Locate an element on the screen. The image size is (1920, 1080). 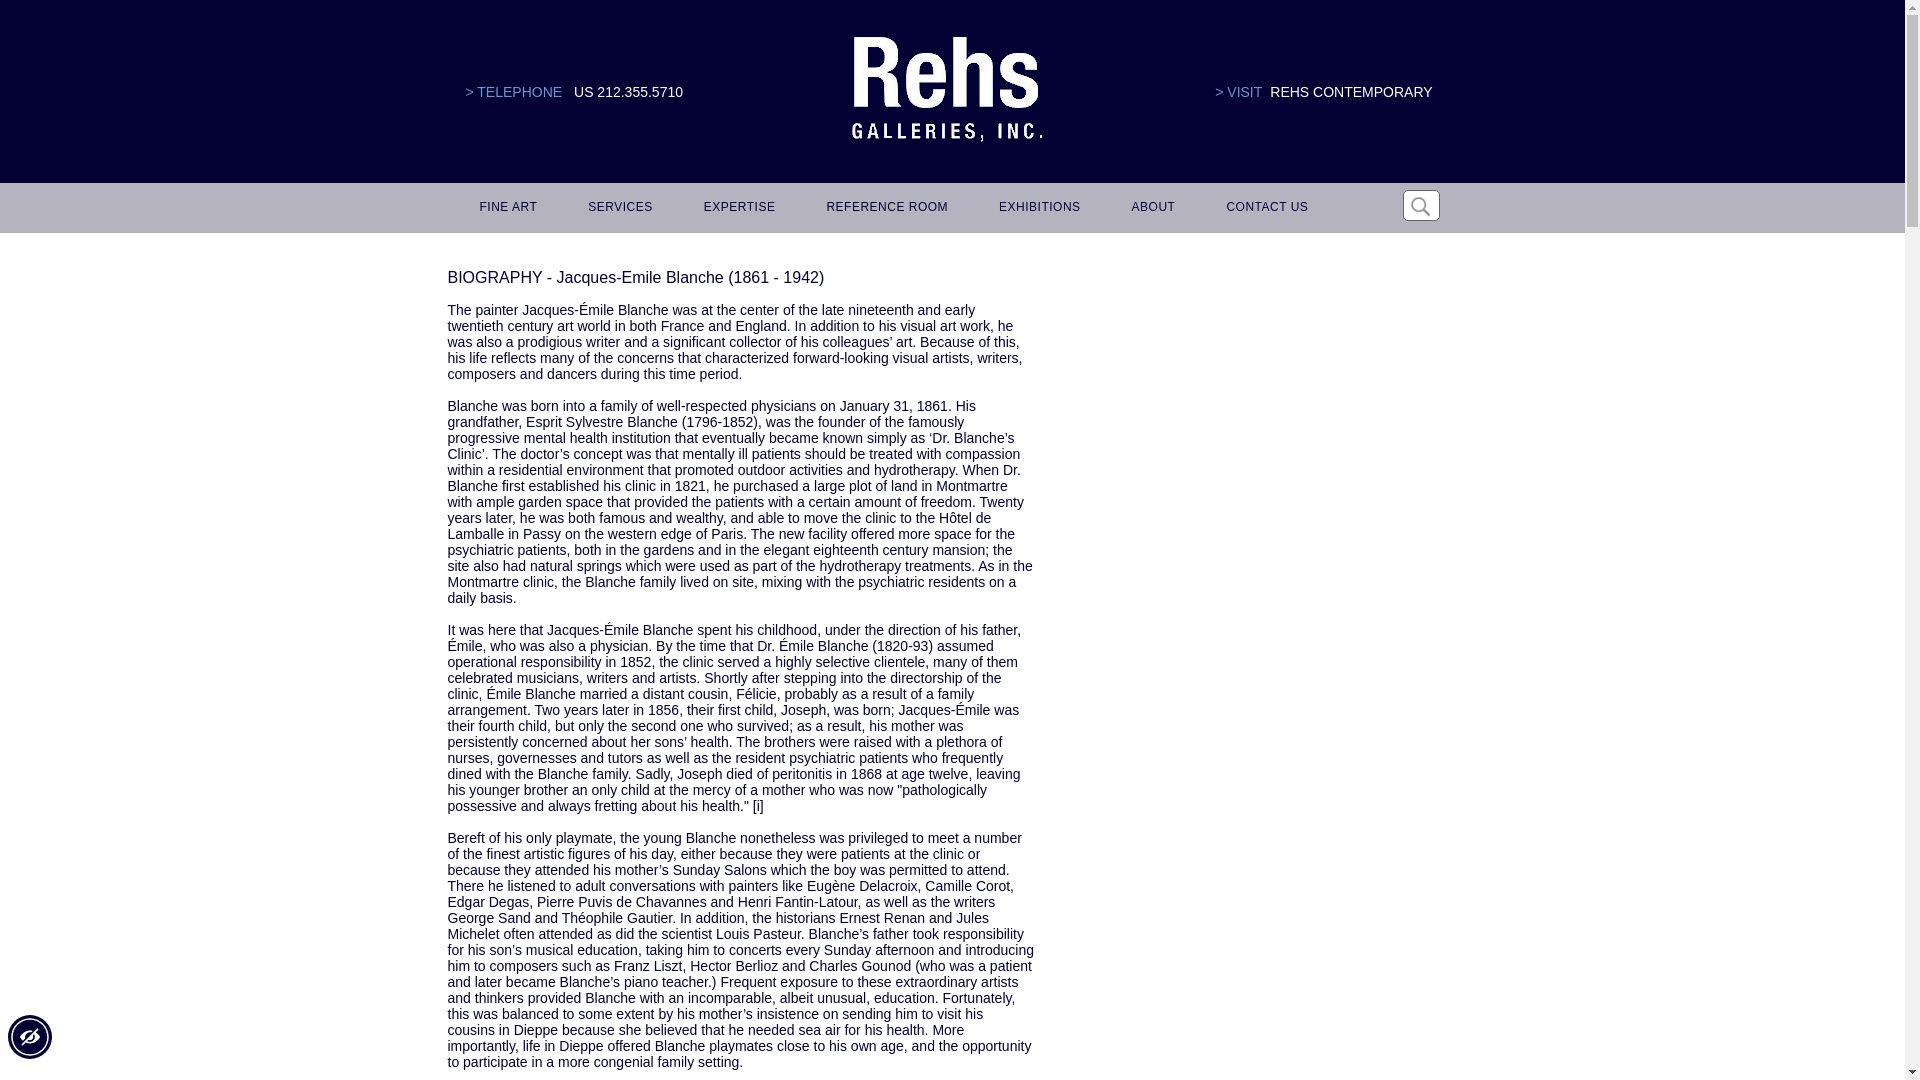
EXHIBITIONS is located at coordinates (1036, 208).